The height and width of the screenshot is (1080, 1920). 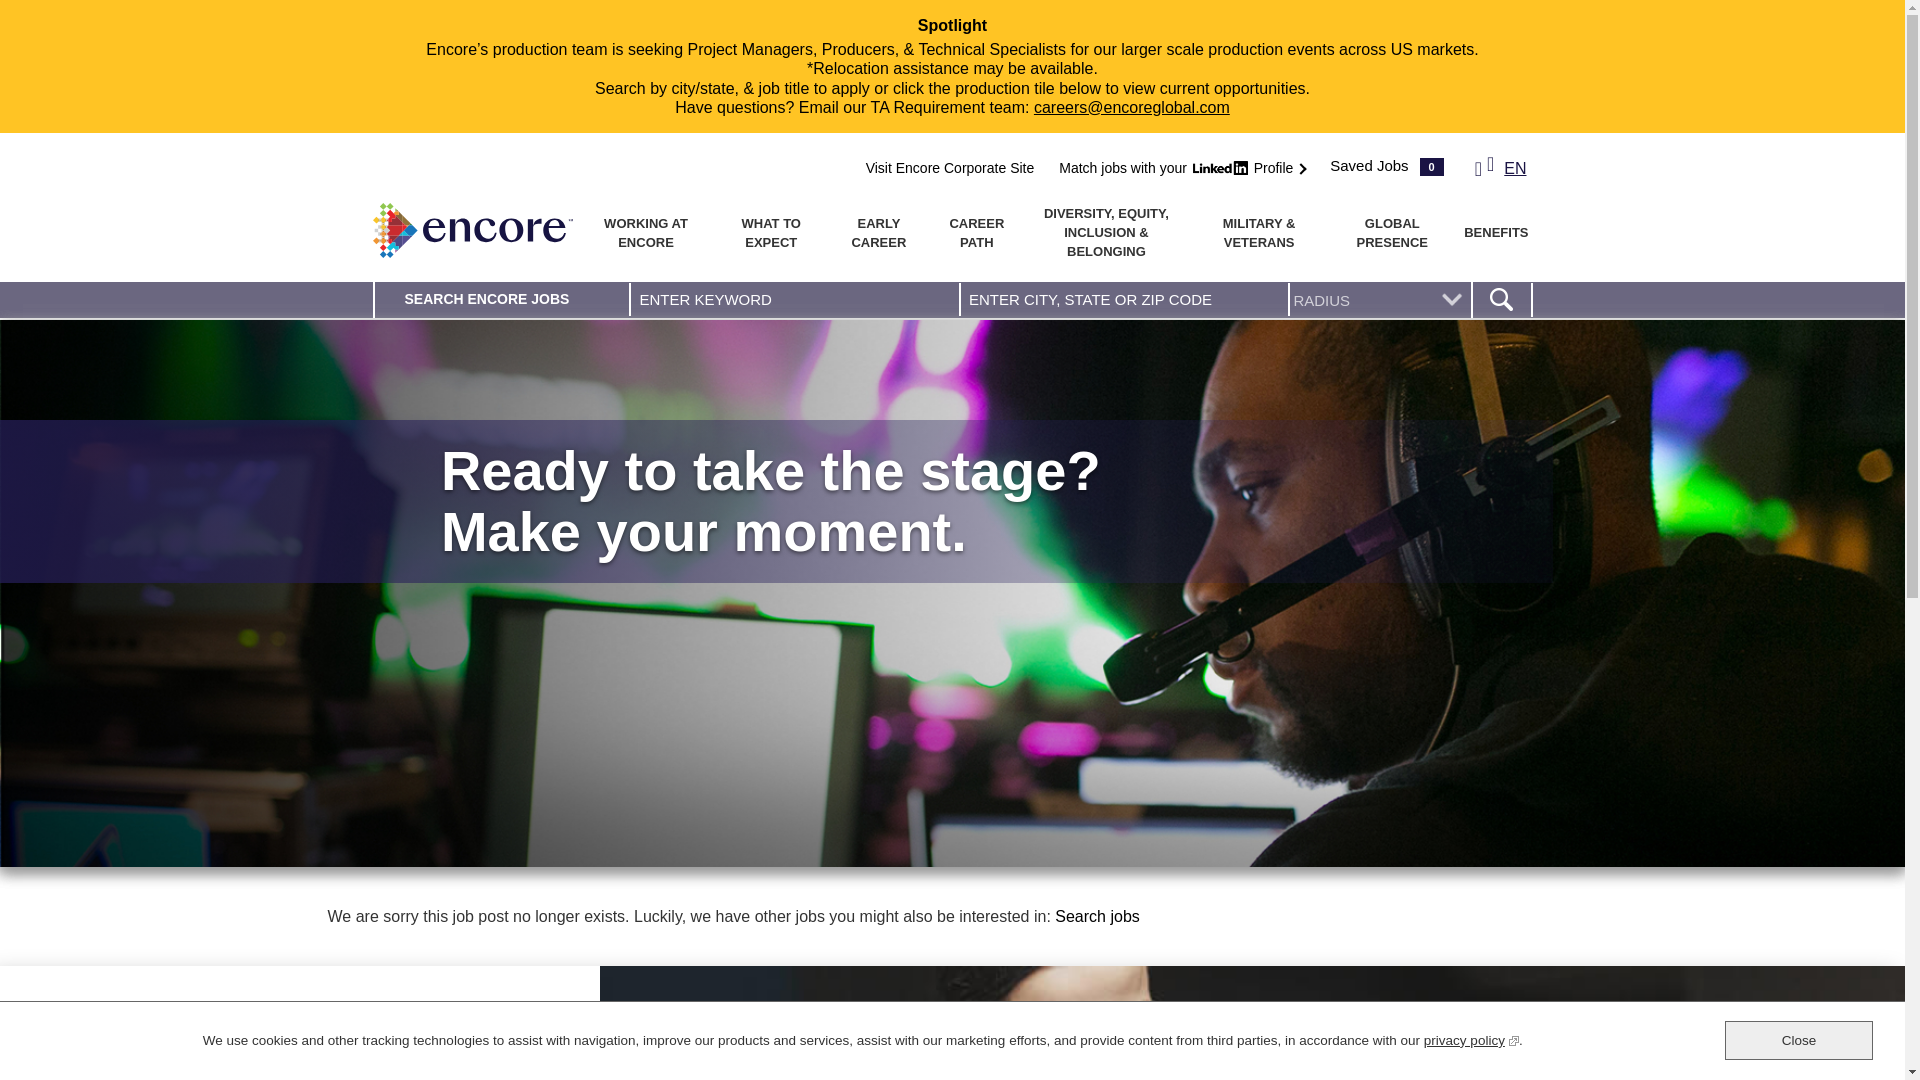 I want to click on Close, so click(x=1798, y=1040).